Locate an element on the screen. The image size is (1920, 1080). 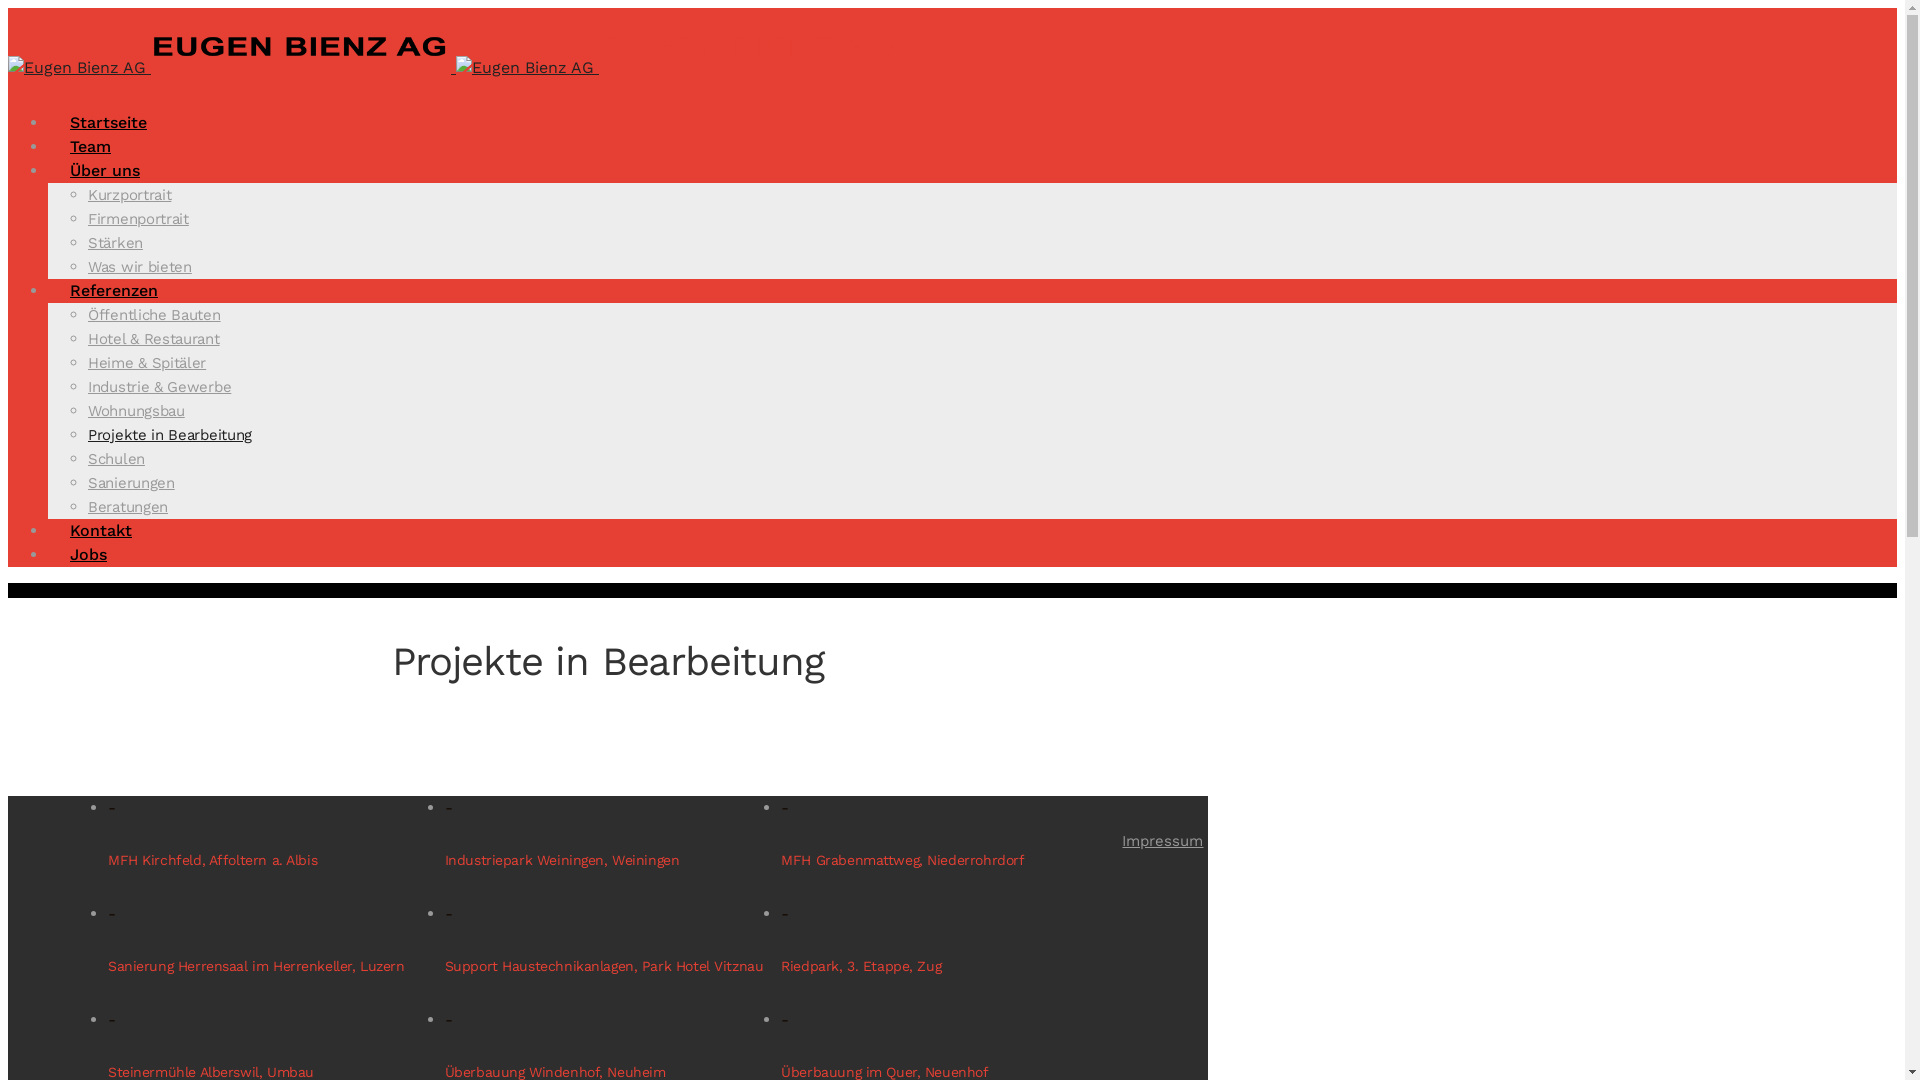
Beratungen is located at coordinates (128, 507).